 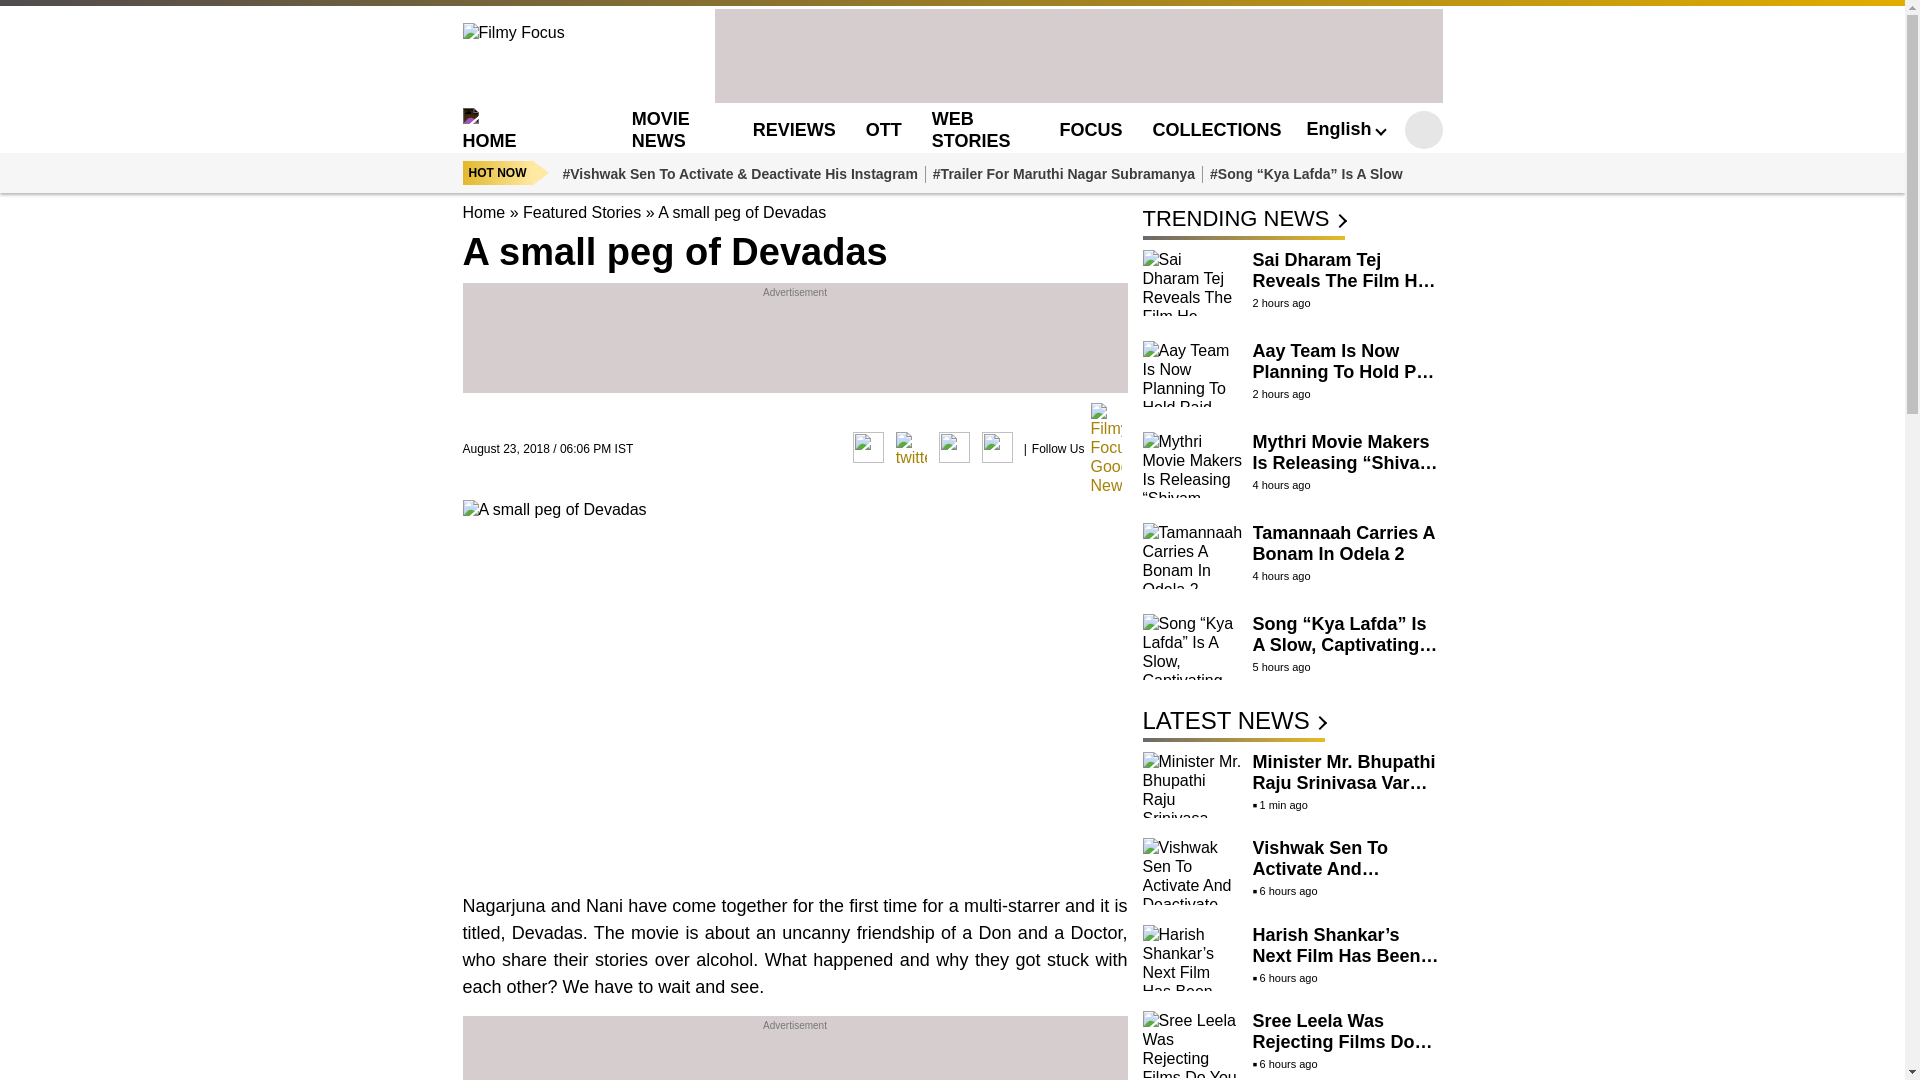 I want to click on Home, so click(x=483, y=212).